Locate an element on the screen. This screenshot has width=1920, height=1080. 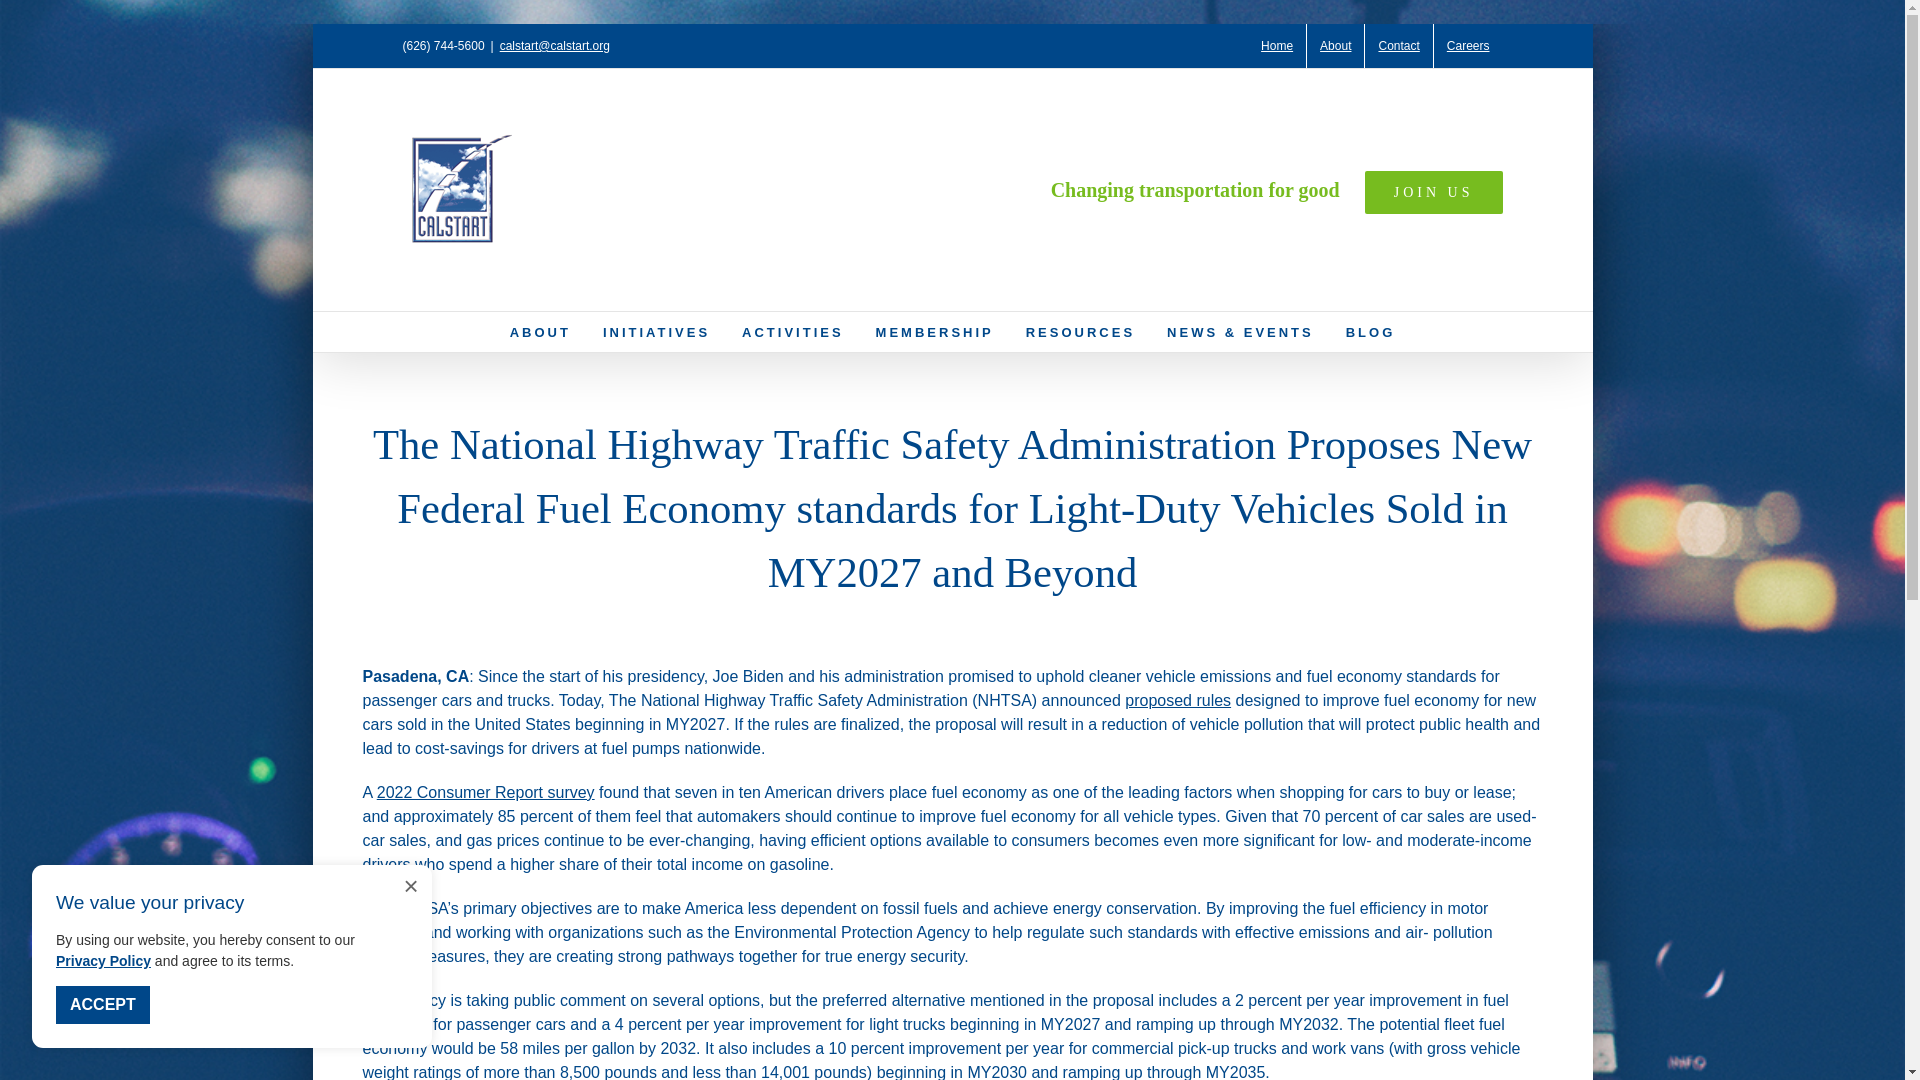
Home is located at coordinates (1276, 46).